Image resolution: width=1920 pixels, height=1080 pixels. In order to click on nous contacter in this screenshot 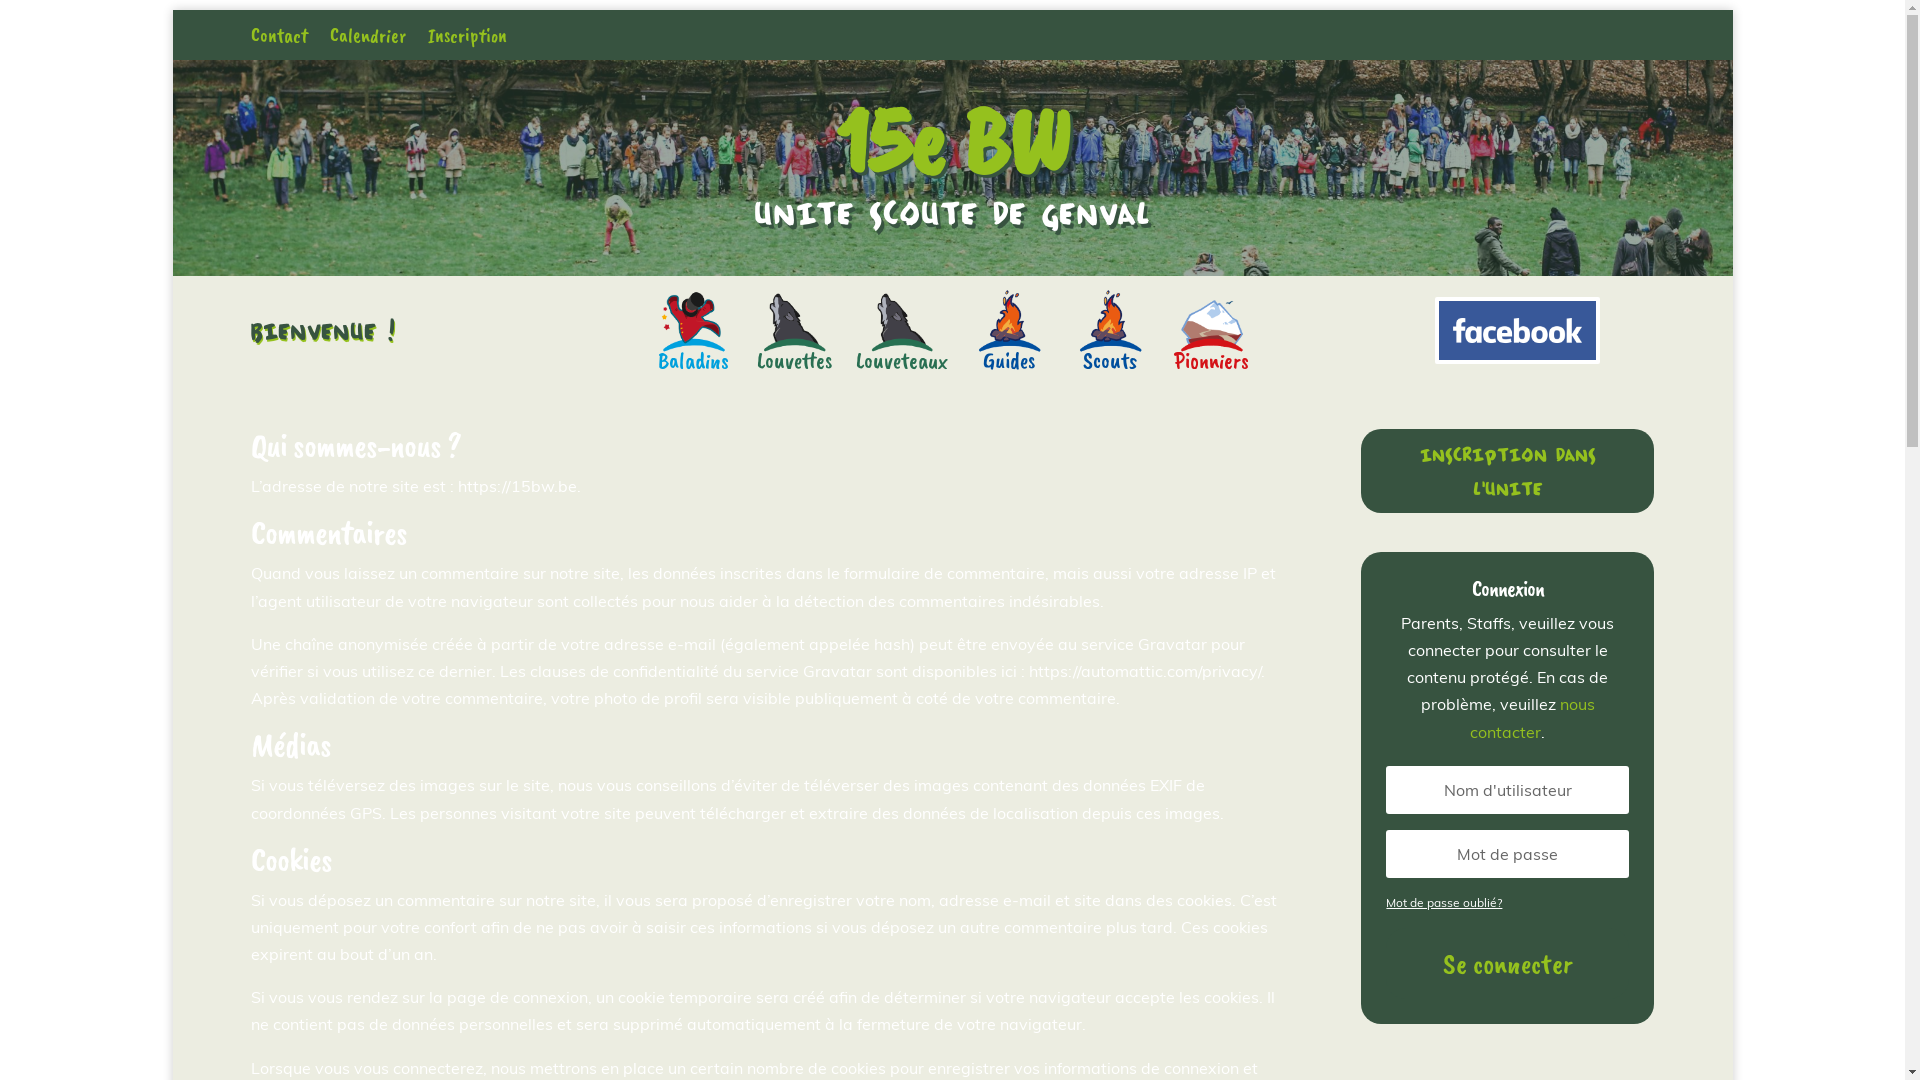, I will do `click(1532, 718)`.